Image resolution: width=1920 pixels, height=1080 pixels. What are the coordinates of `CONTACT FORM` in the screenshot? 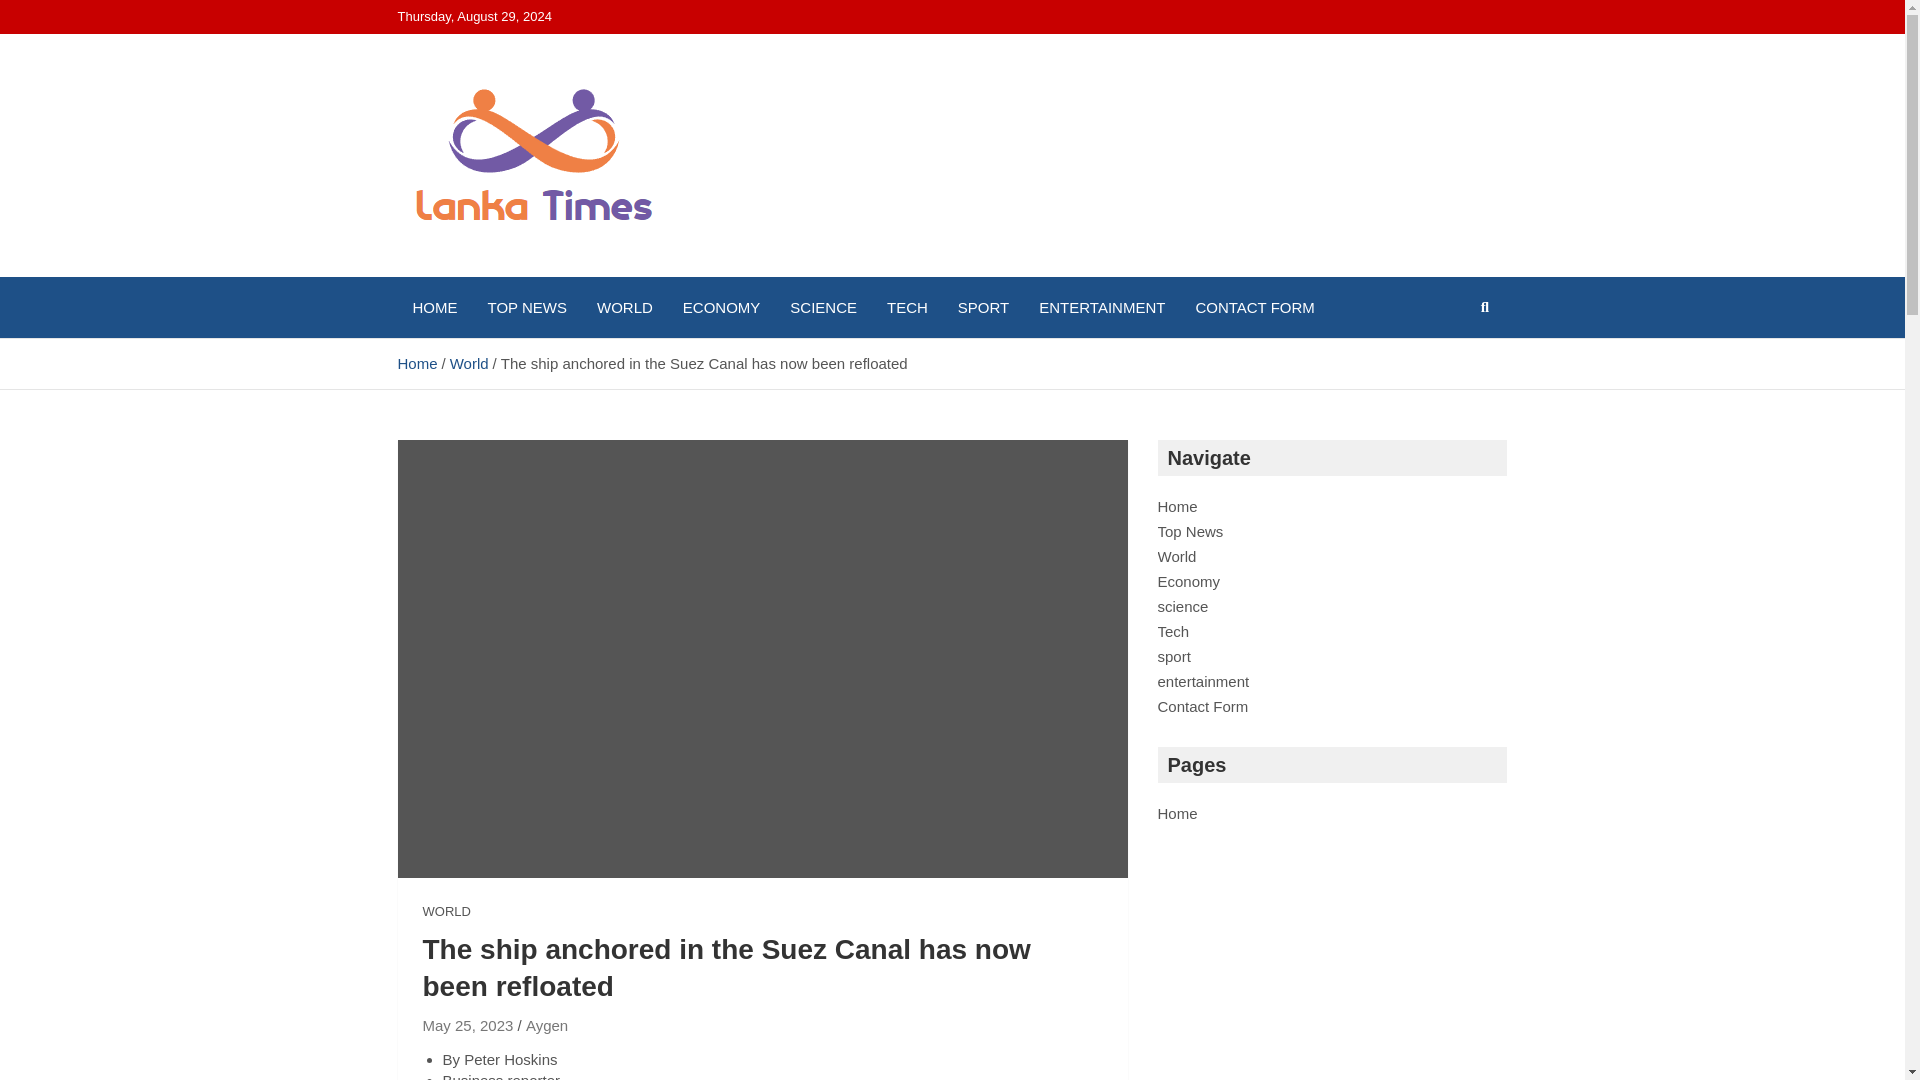 It's located at (1254, 307).